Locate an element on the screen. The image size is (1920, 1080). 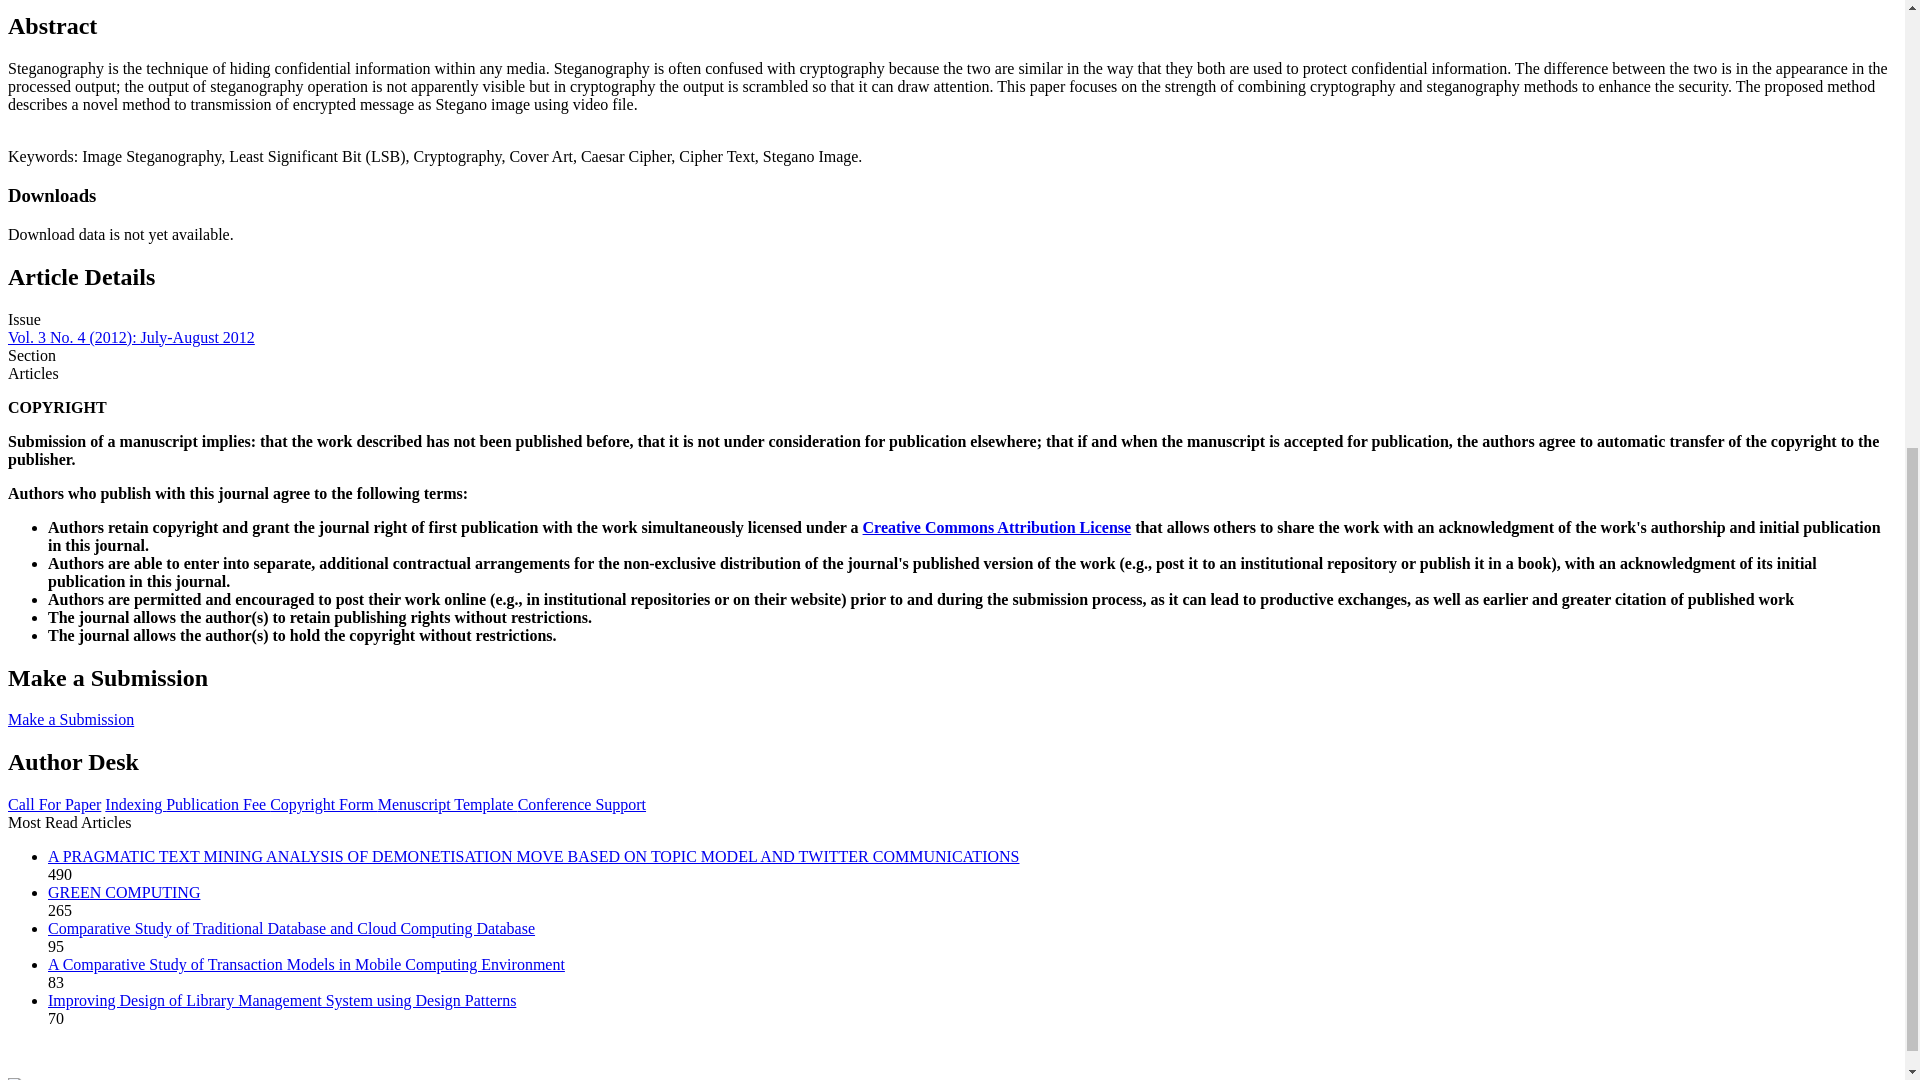
Menuscript Template is located at coordinates (448, 804).